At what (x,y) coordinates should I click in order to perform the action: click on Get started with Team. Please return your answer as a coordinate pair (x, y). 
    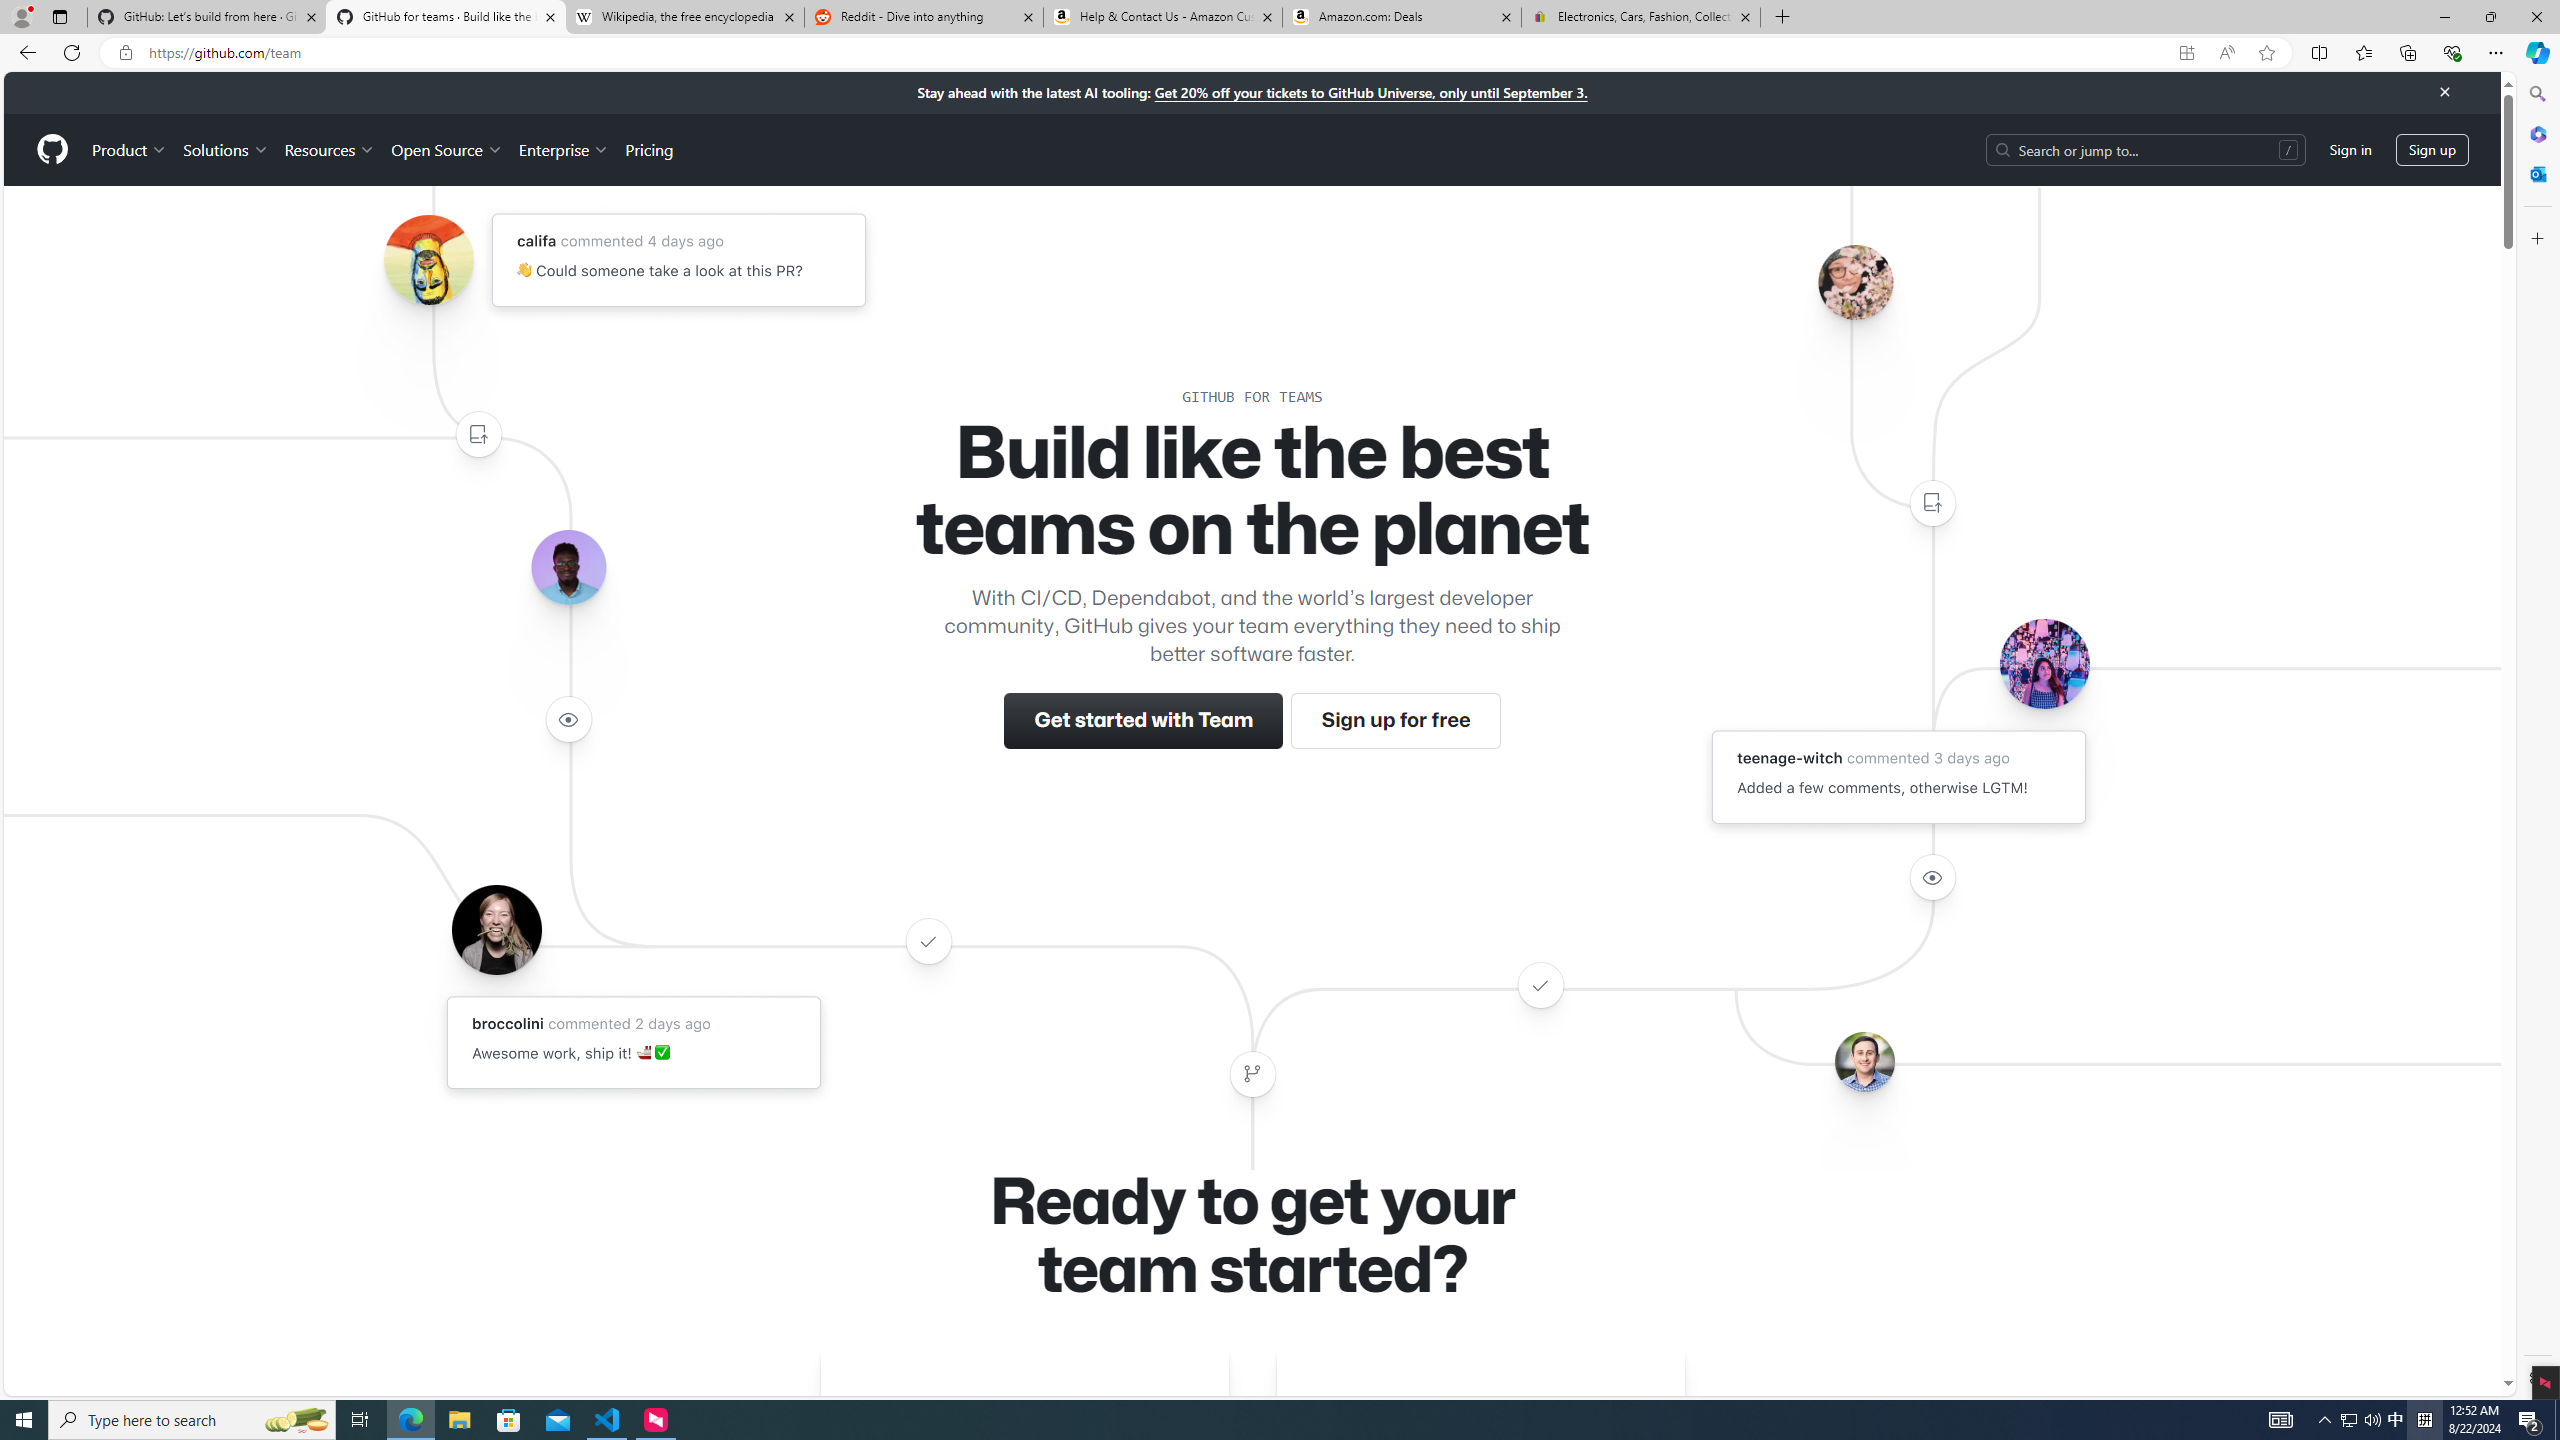
    Looking at the image, I should click on (1144, 721).